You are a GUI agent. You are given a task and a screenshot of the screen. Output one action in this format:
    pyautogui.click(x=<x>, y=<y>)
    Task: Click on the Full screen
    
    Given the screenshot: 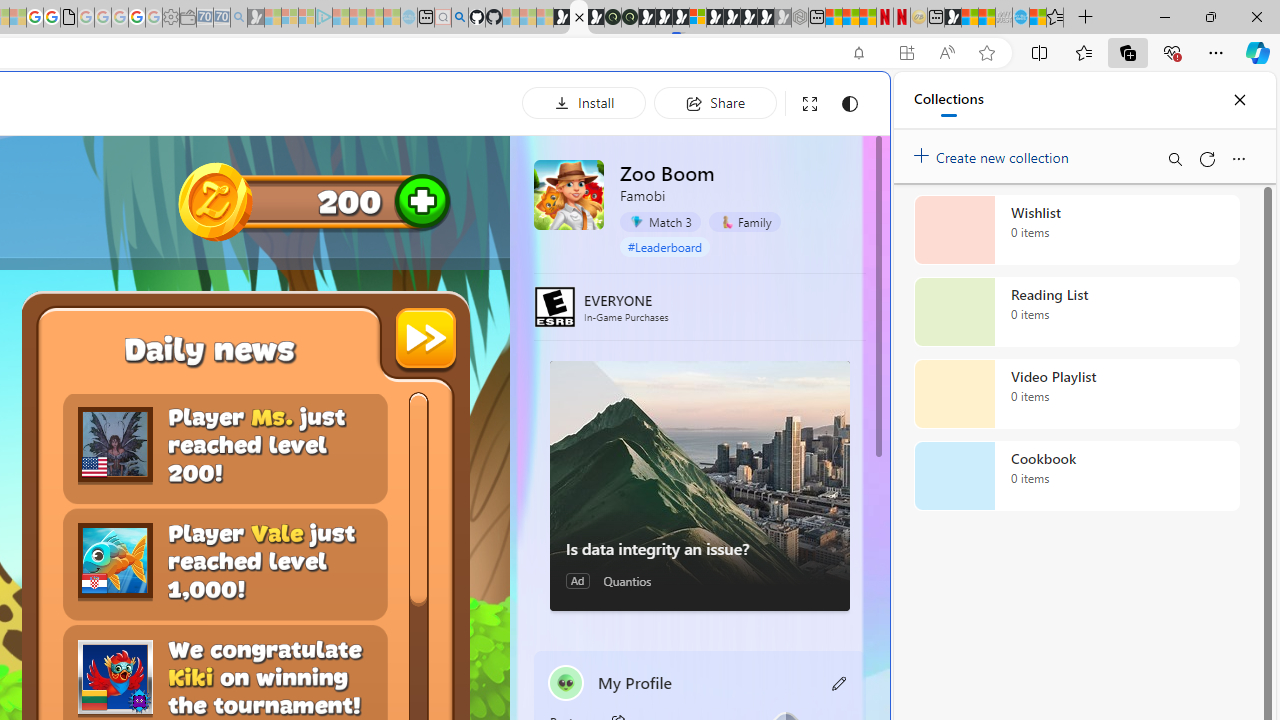 What is the action you would take?
    pyautogui.click(x=810, y=104)
    